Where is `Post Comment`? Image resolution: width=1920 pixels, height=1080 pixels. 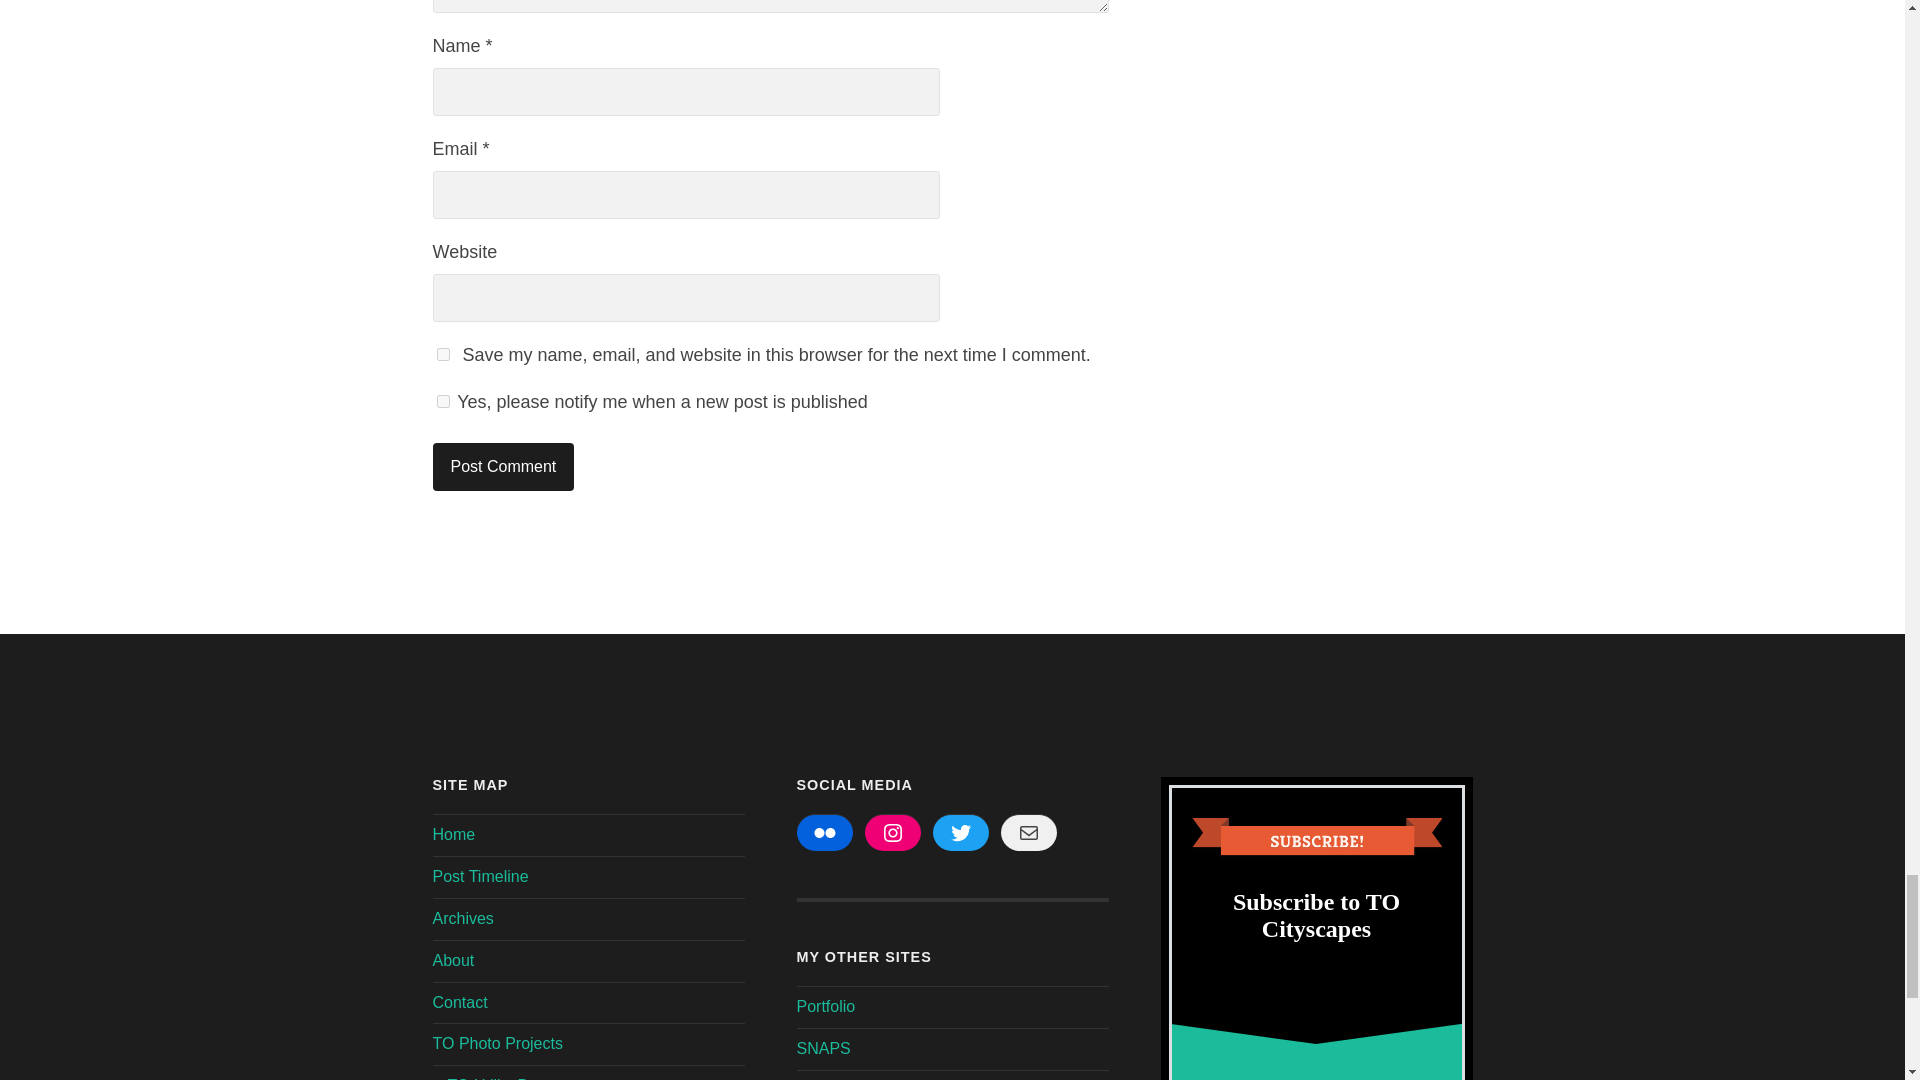 Post Comment is located at coordinates (503, 466).